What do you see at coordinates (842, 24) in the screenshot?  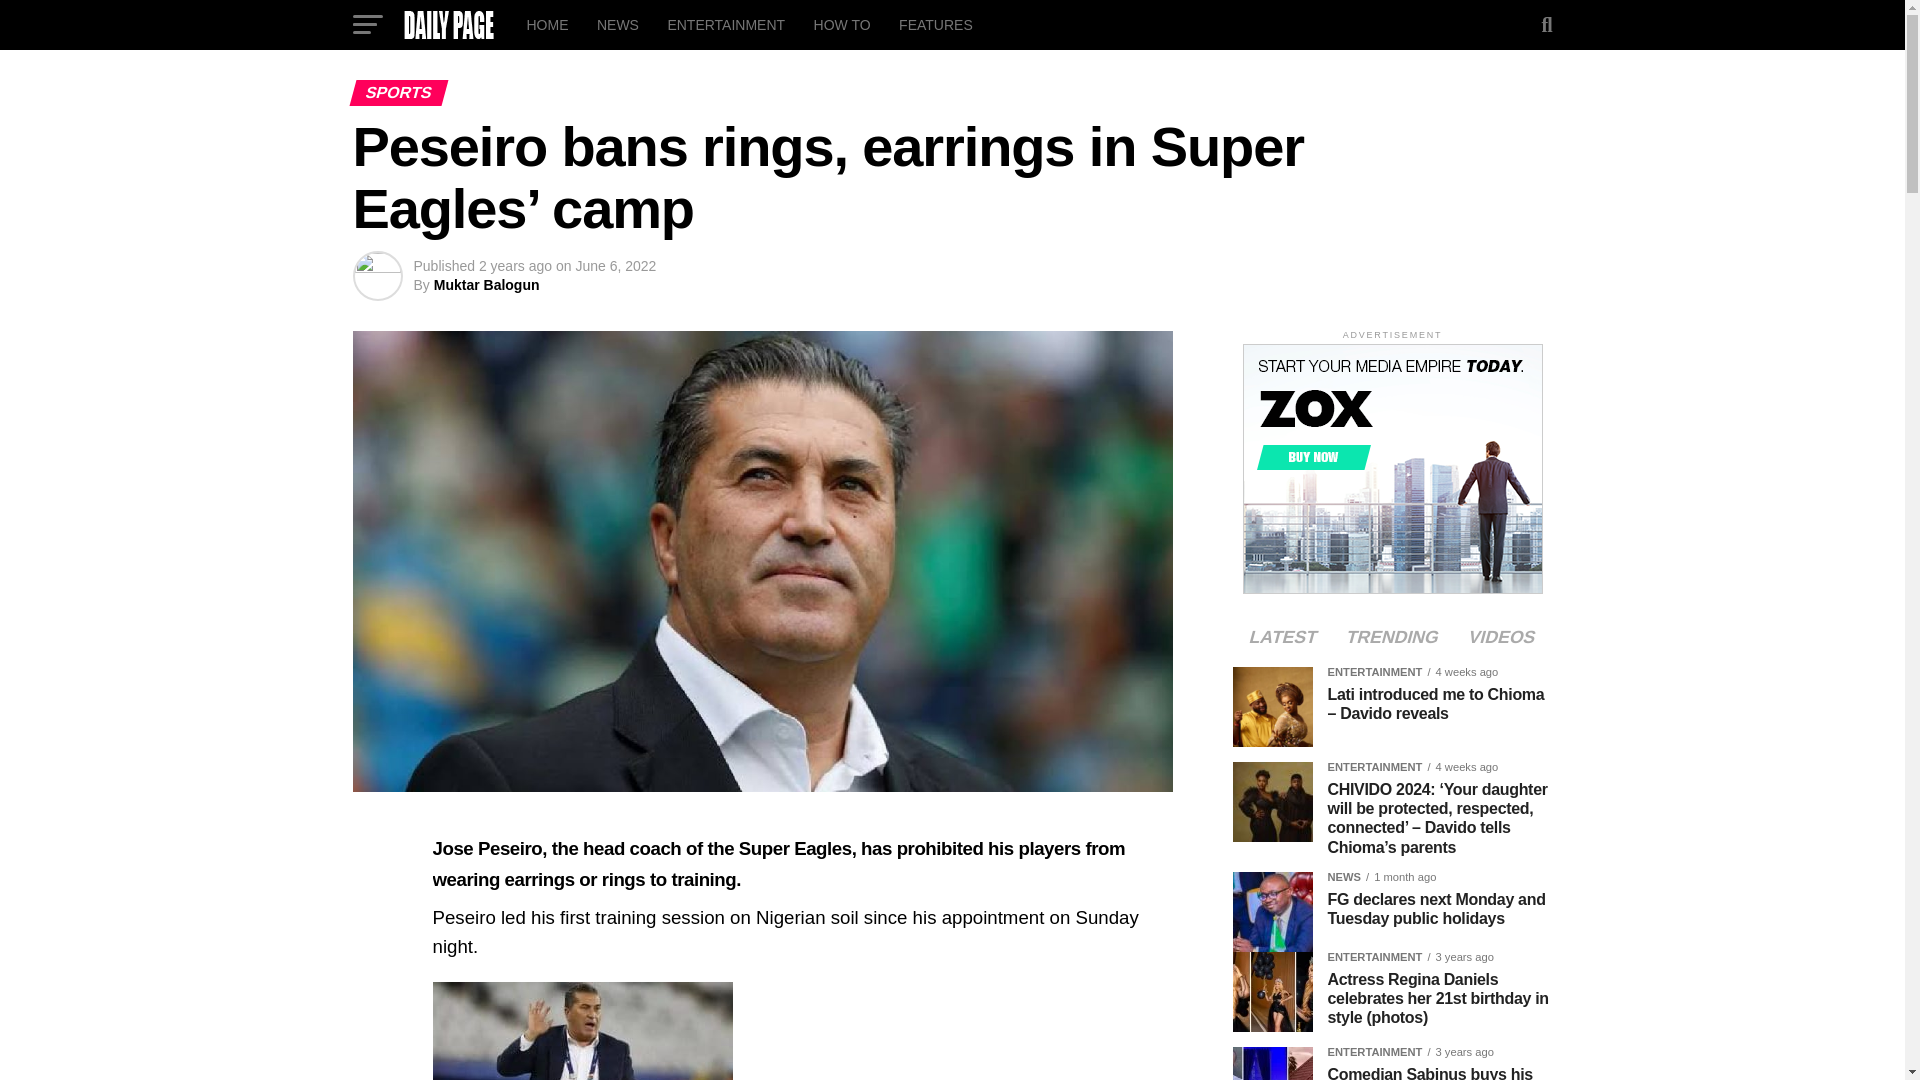 I see `HOW TO` at bounding box center [842, 24].